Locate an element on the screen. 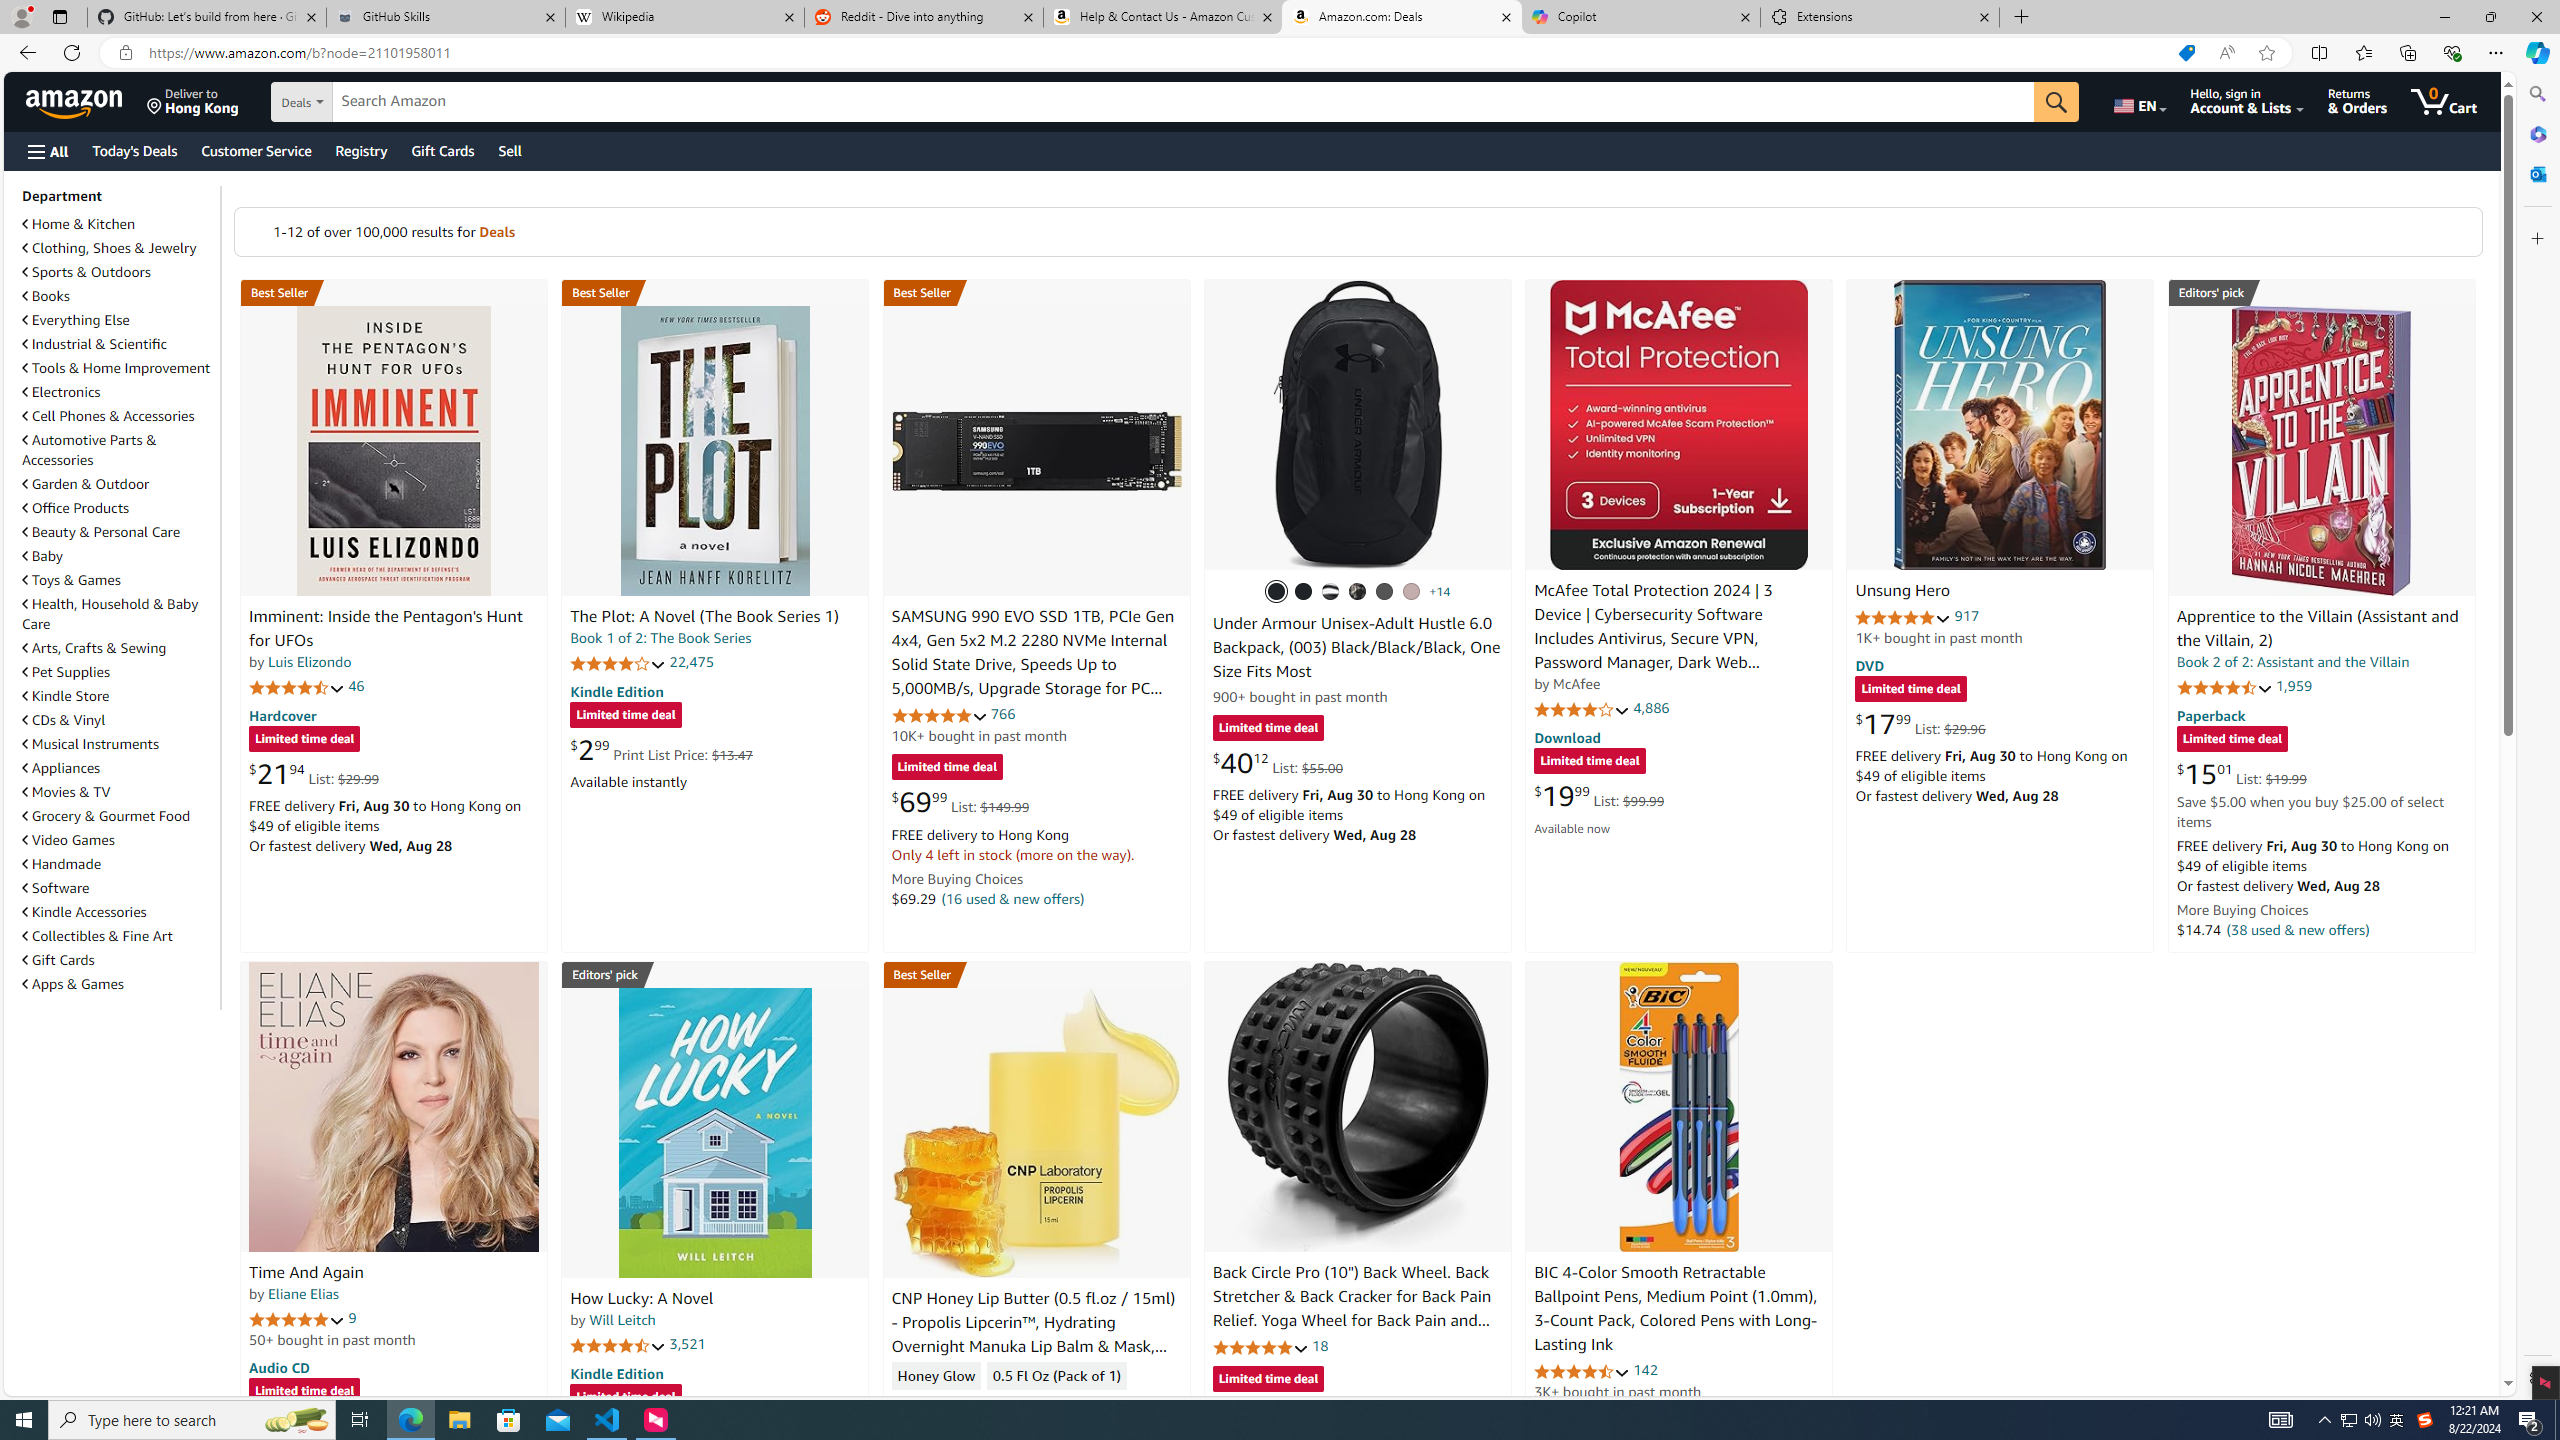  Will Leitch is located at coordinates (622, 1320).